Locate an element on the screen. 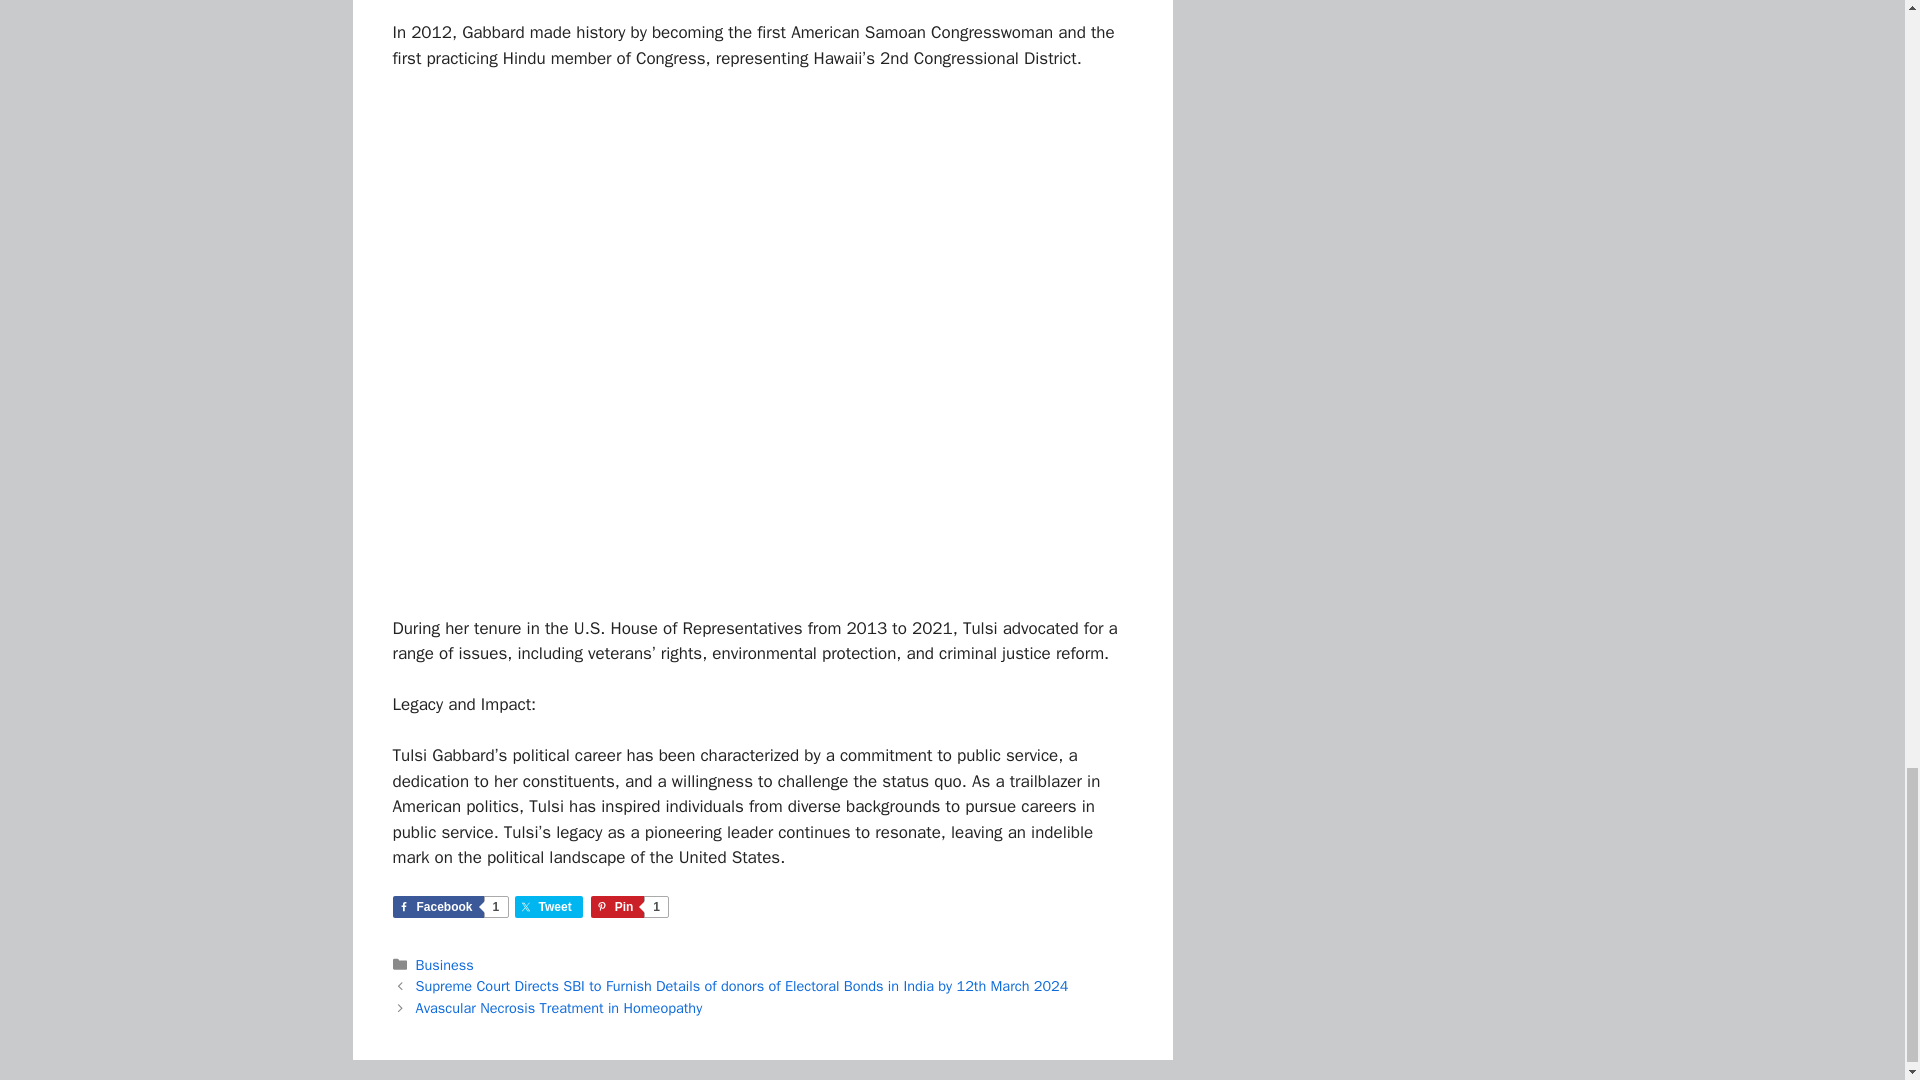  Tweet is located at coordinates (559, 1008).